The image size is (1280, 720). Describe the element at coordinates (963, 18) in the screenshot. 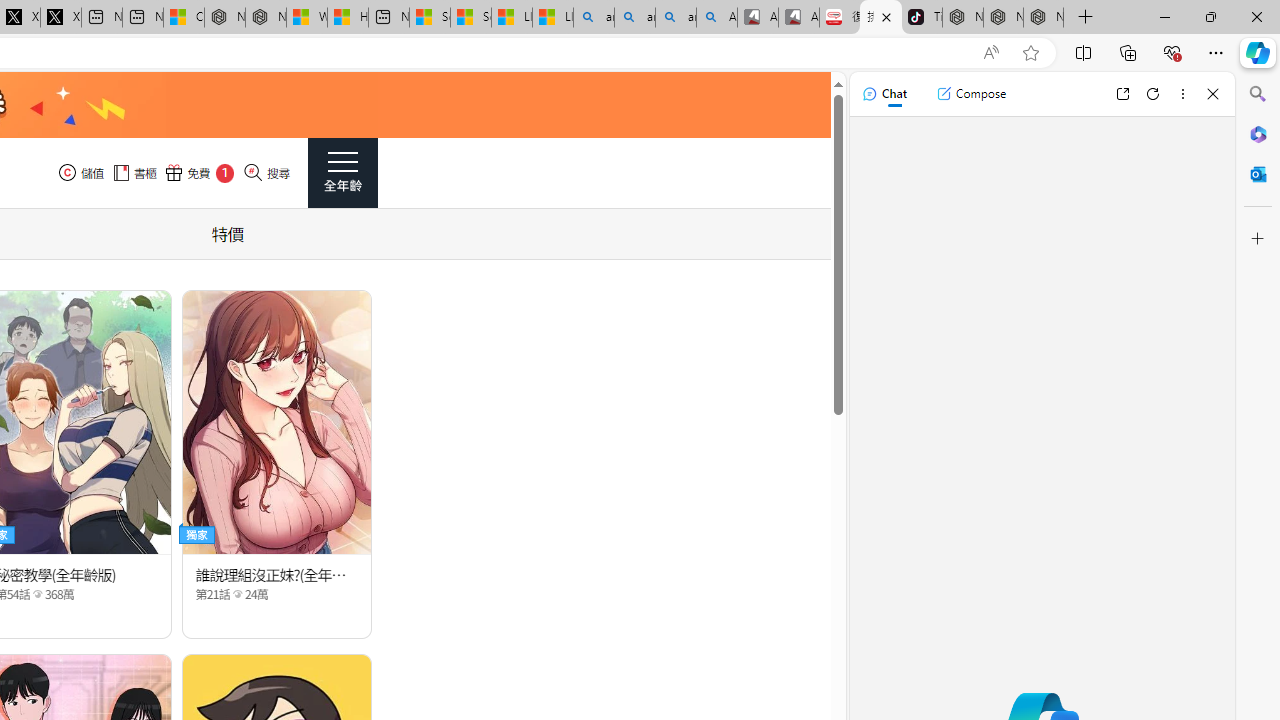

I see `Nordace - Best Sellers` at that location.